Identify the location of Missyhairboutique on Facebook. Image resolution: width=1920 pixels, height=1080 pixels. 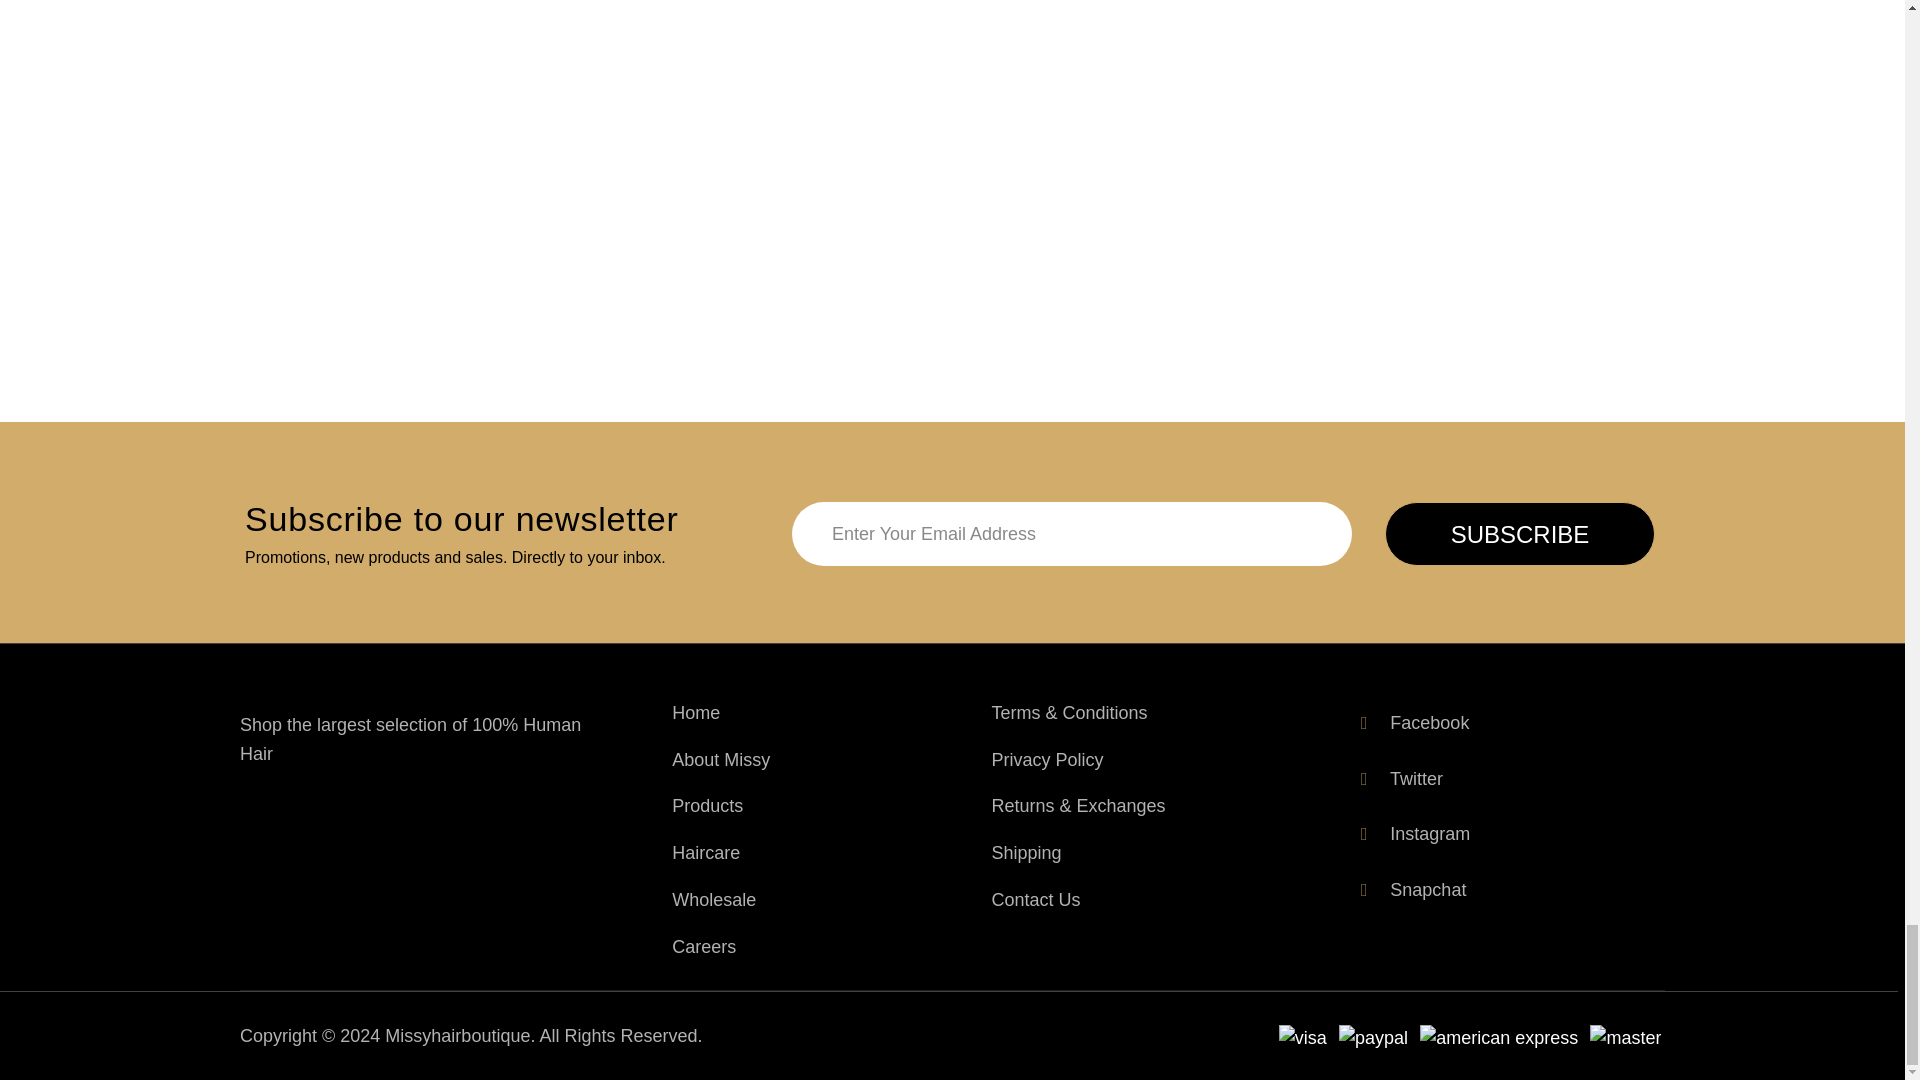
(1412, 724).